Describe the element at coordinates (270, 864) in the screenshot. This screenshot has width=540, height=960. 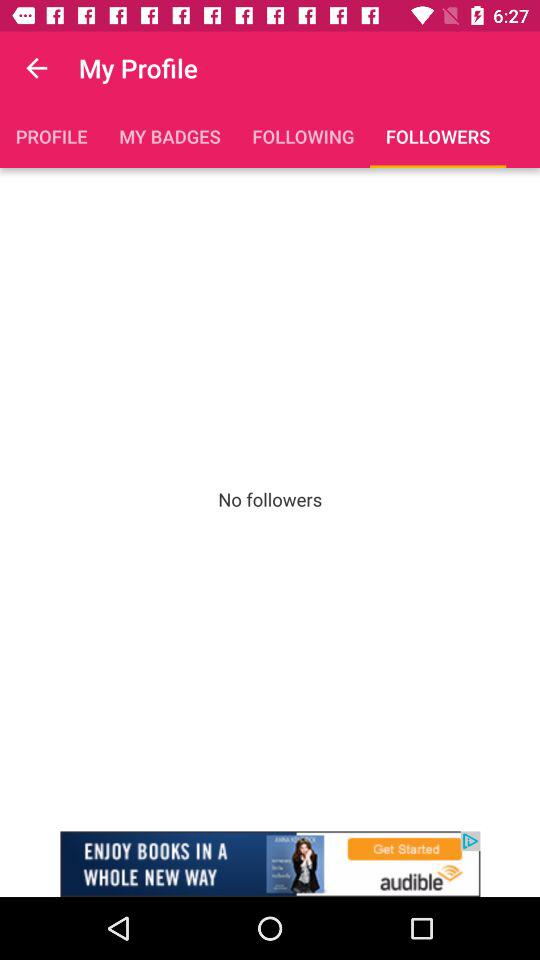
I see `advertisement` at that location.